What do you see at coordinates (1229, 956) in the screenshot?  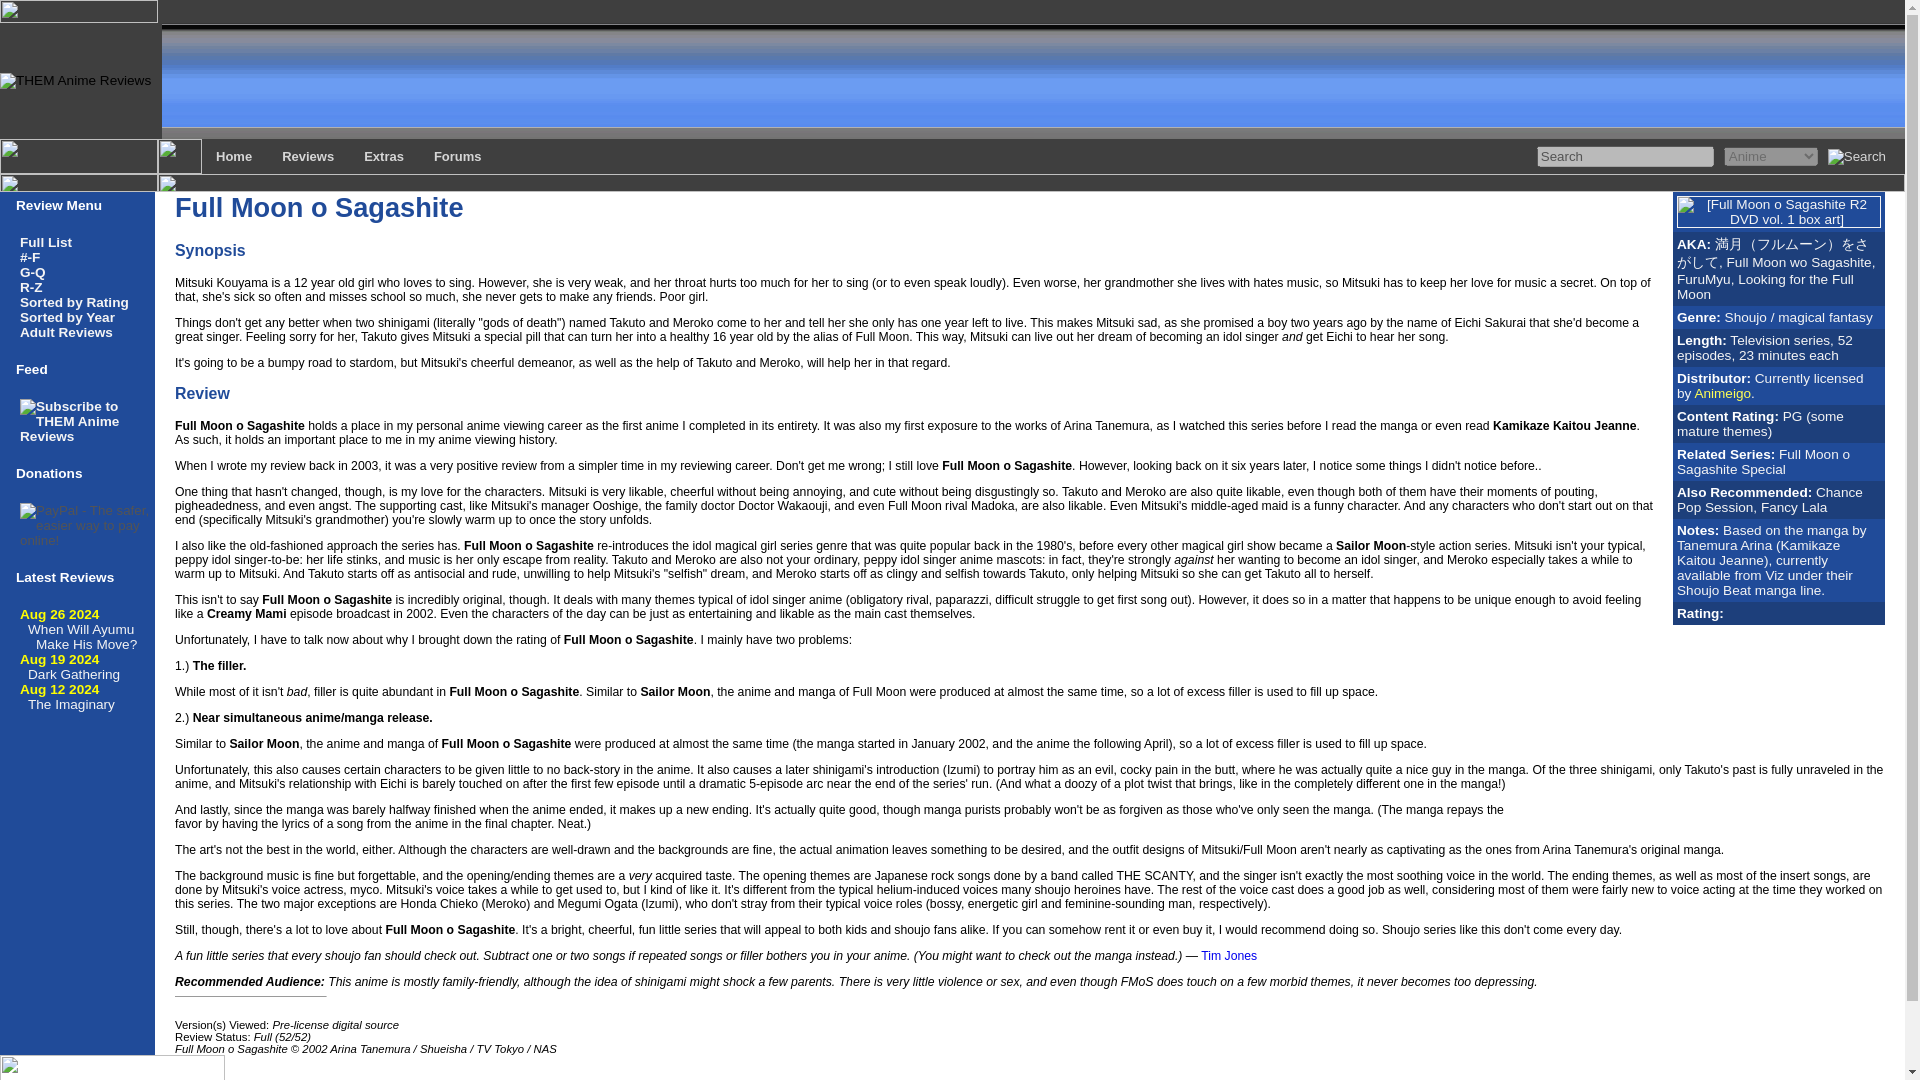 I see `Tim Jones` at bounding box center [1229, 956].